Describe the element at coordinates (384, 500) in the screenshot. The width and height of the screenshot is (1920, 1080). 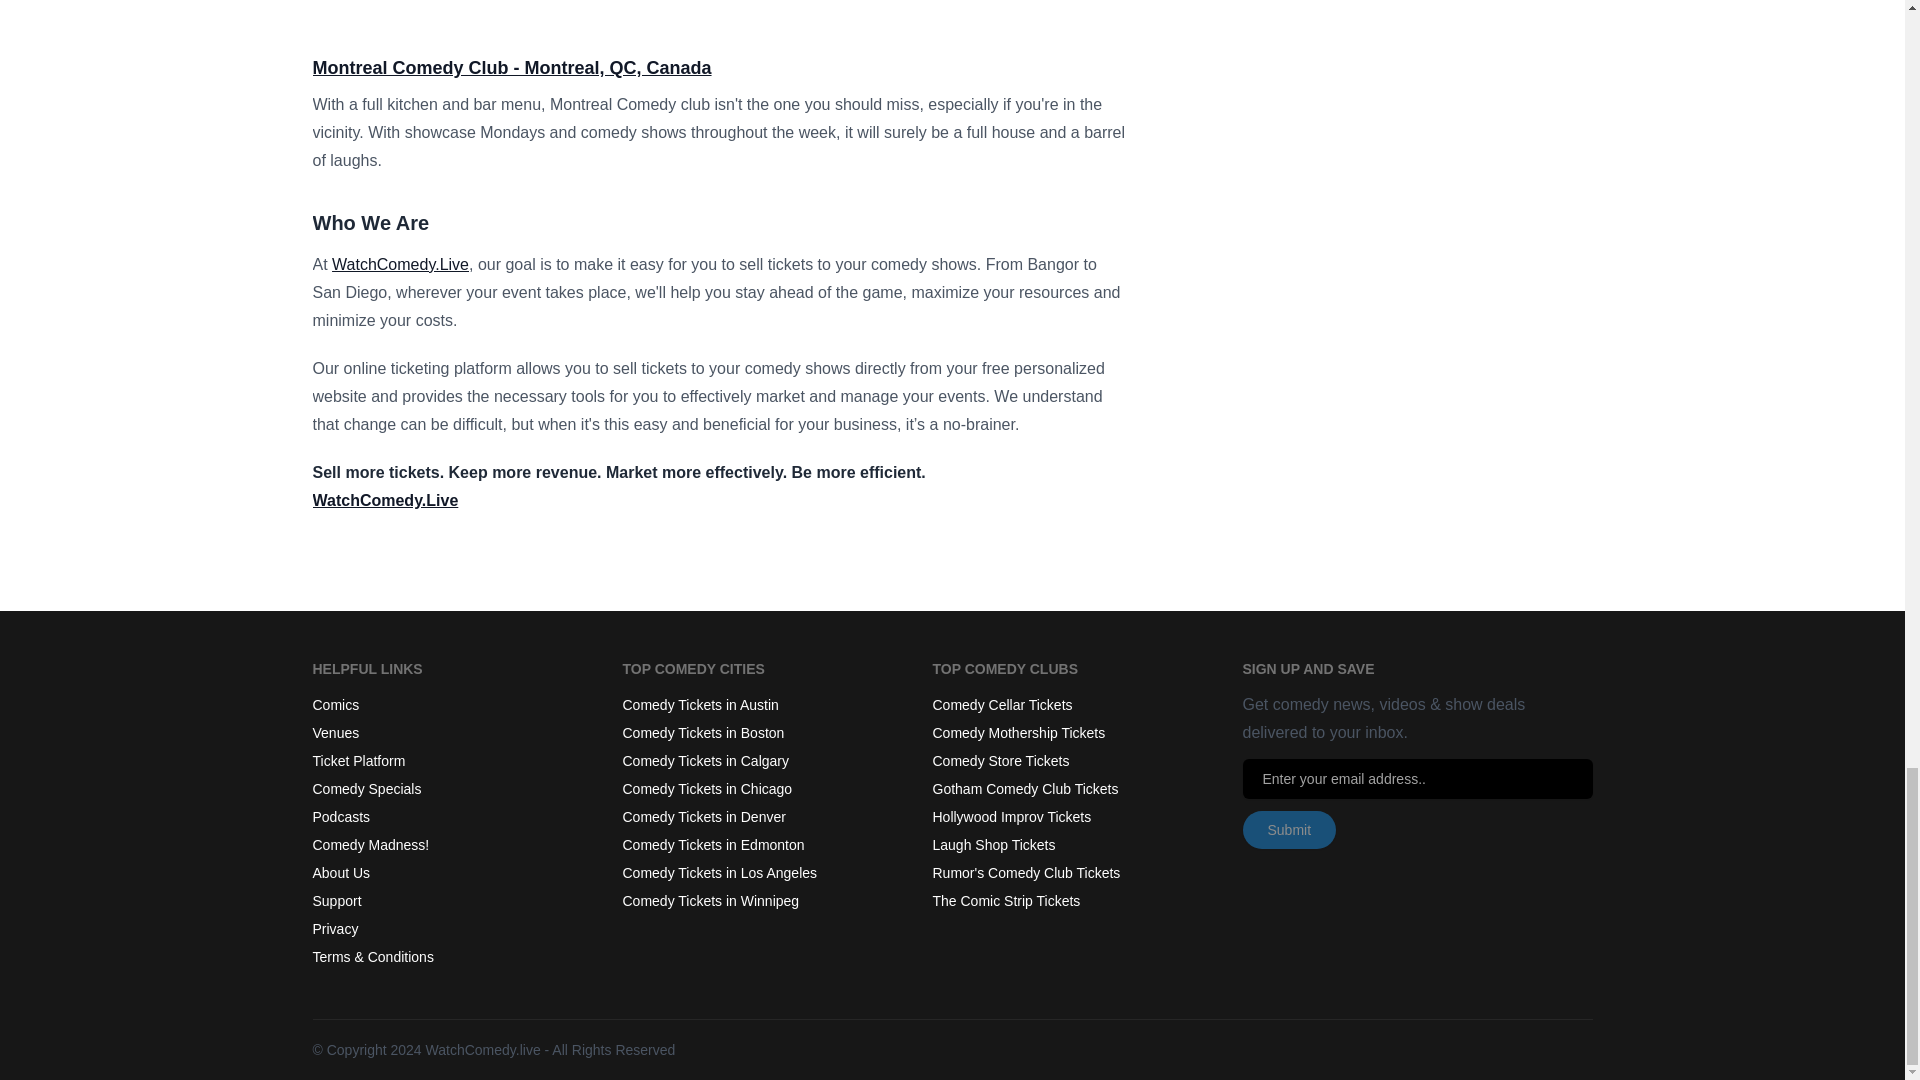
I see `WatchComedy.Live` at that location.